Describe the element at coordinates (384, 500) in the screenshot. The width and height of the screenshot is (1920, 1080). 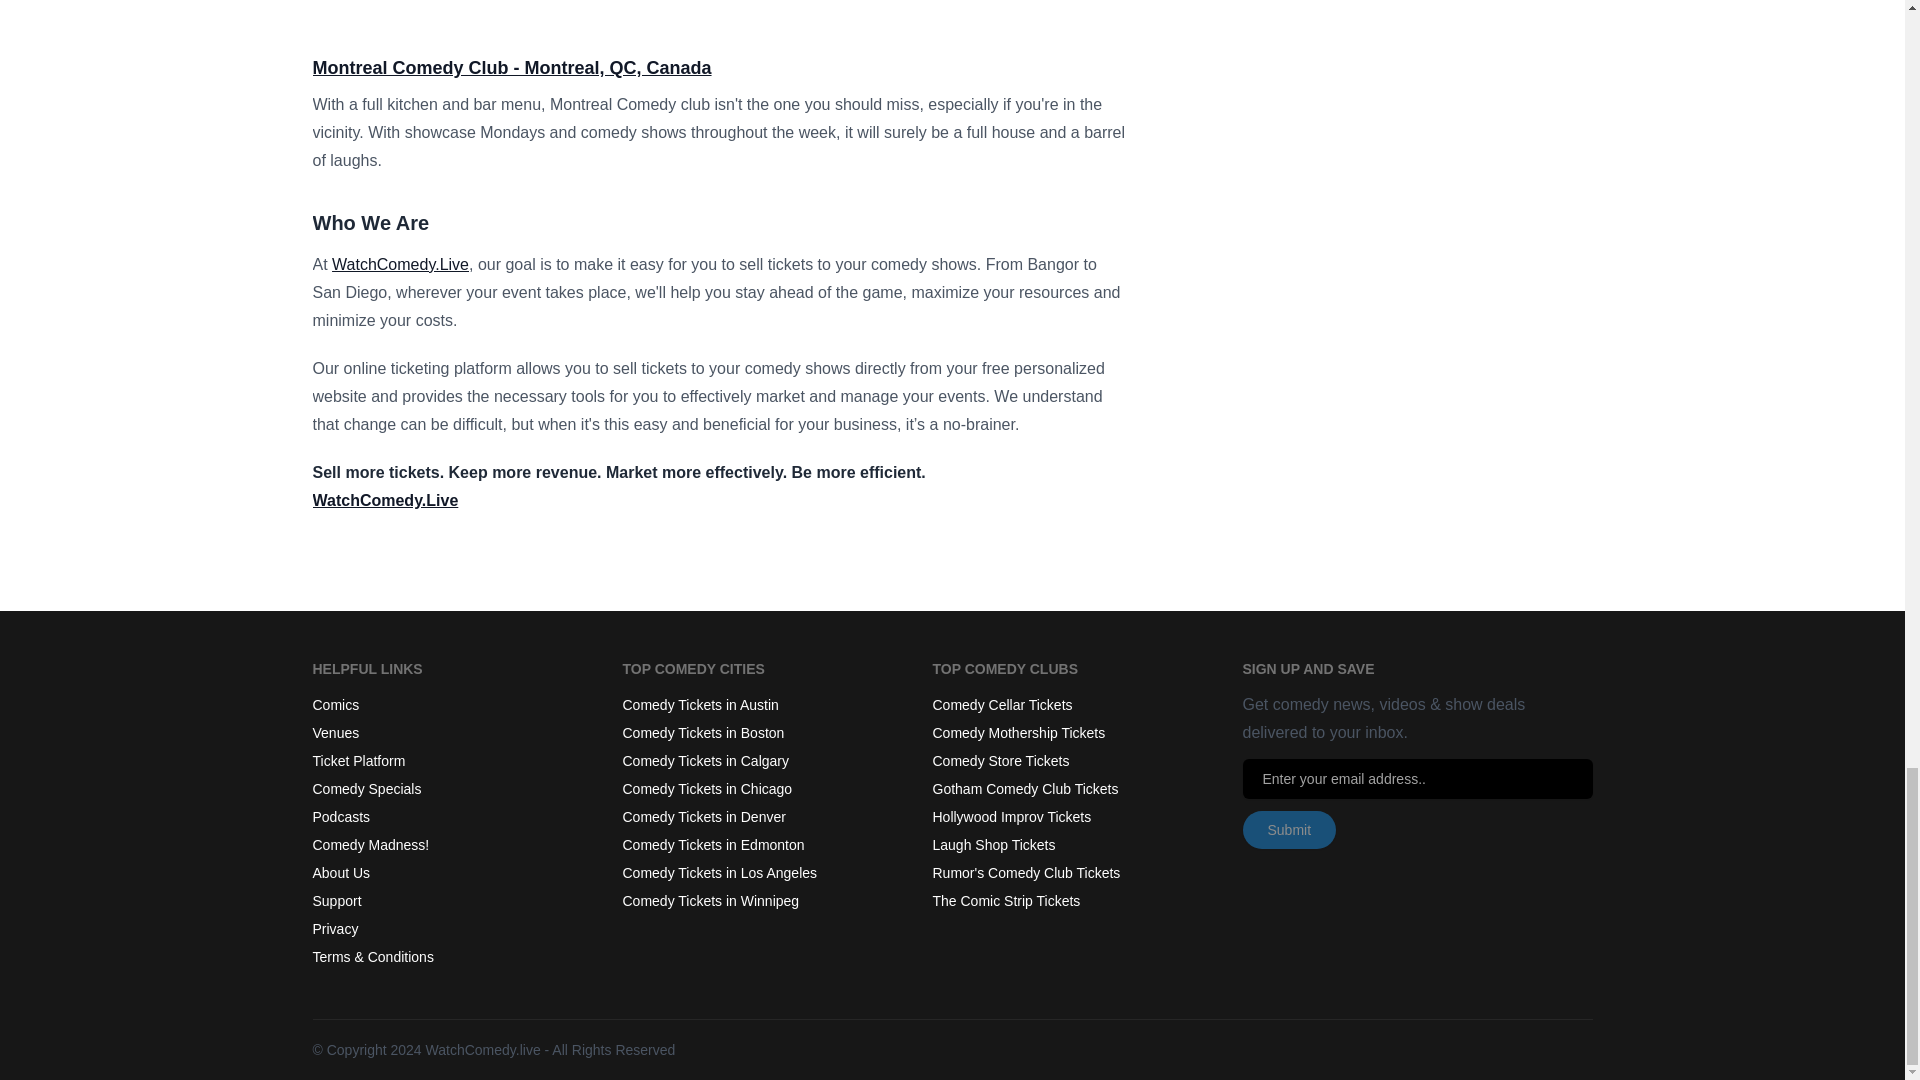
I see `WatchComedy.Live` at that location.